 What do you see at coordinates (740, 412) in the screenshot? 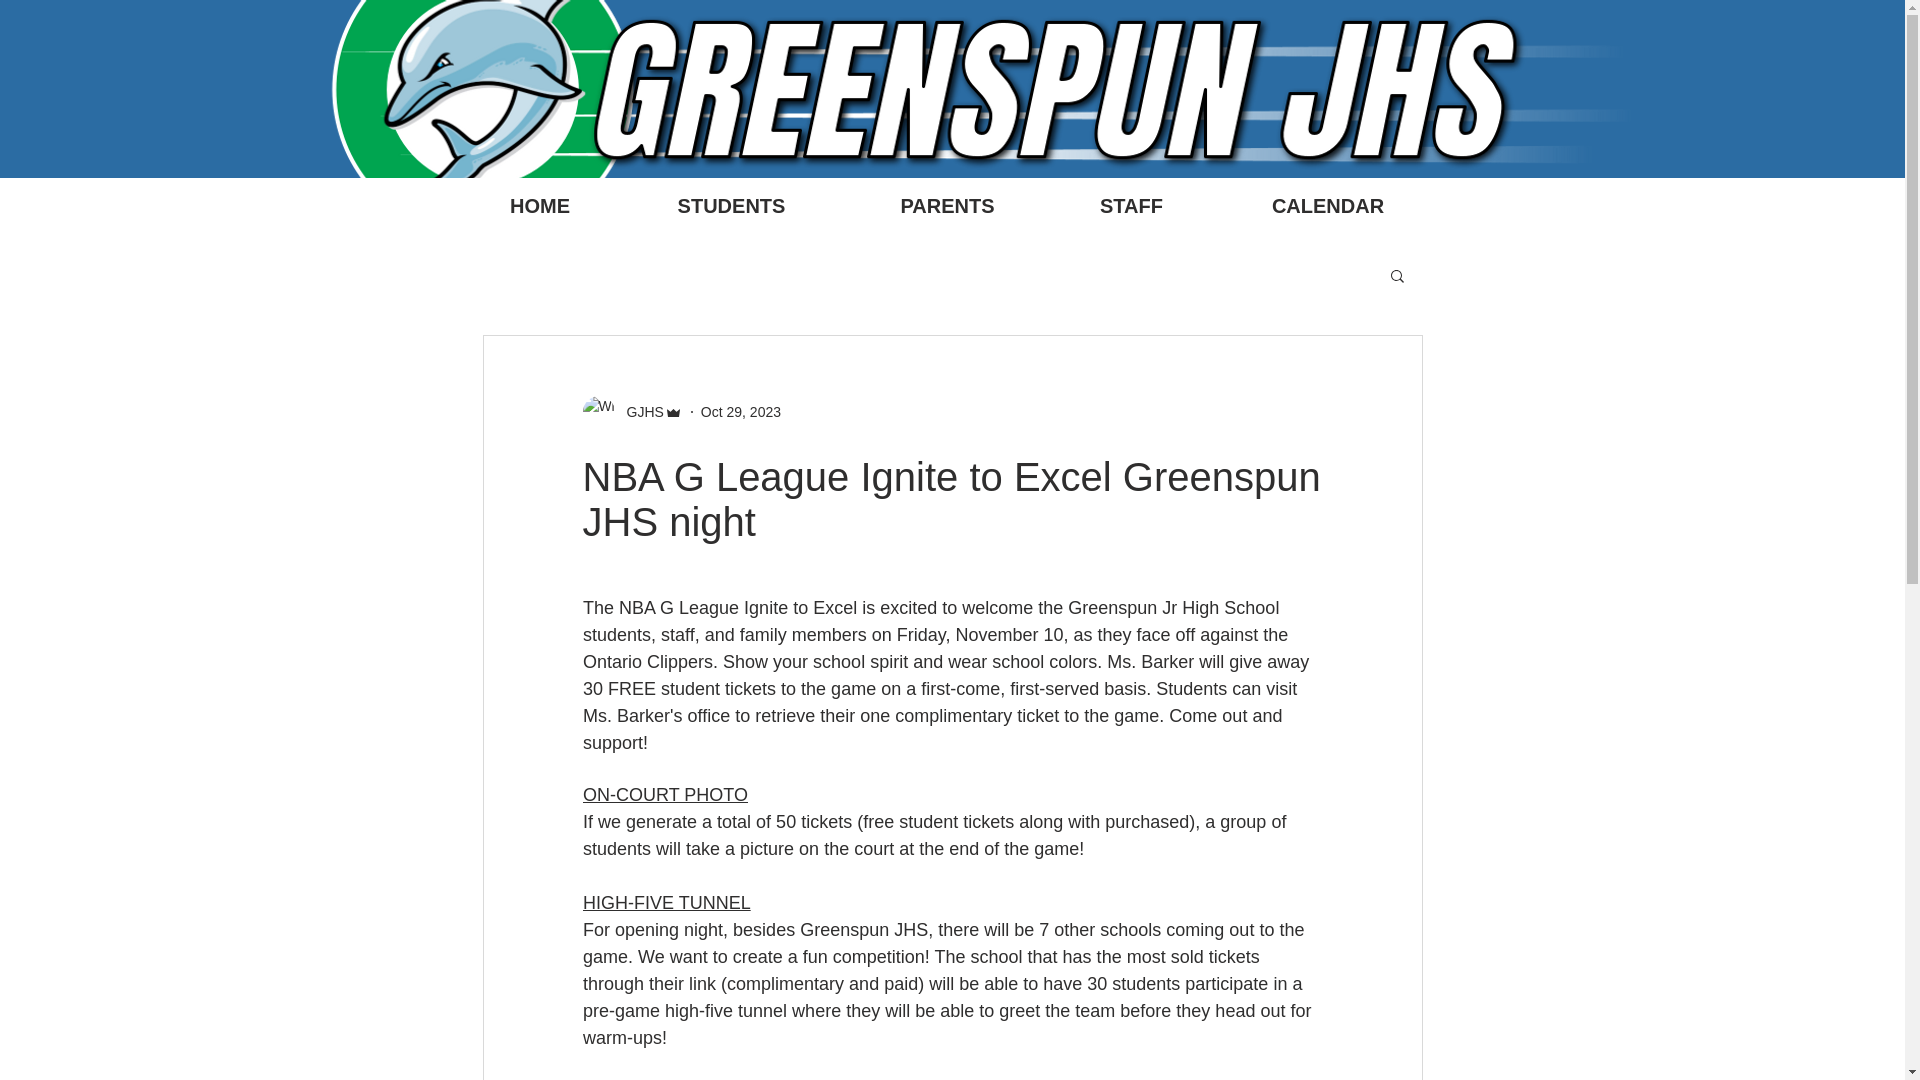
I see `Oct 29, 2023` at bounding box center [740, 412].